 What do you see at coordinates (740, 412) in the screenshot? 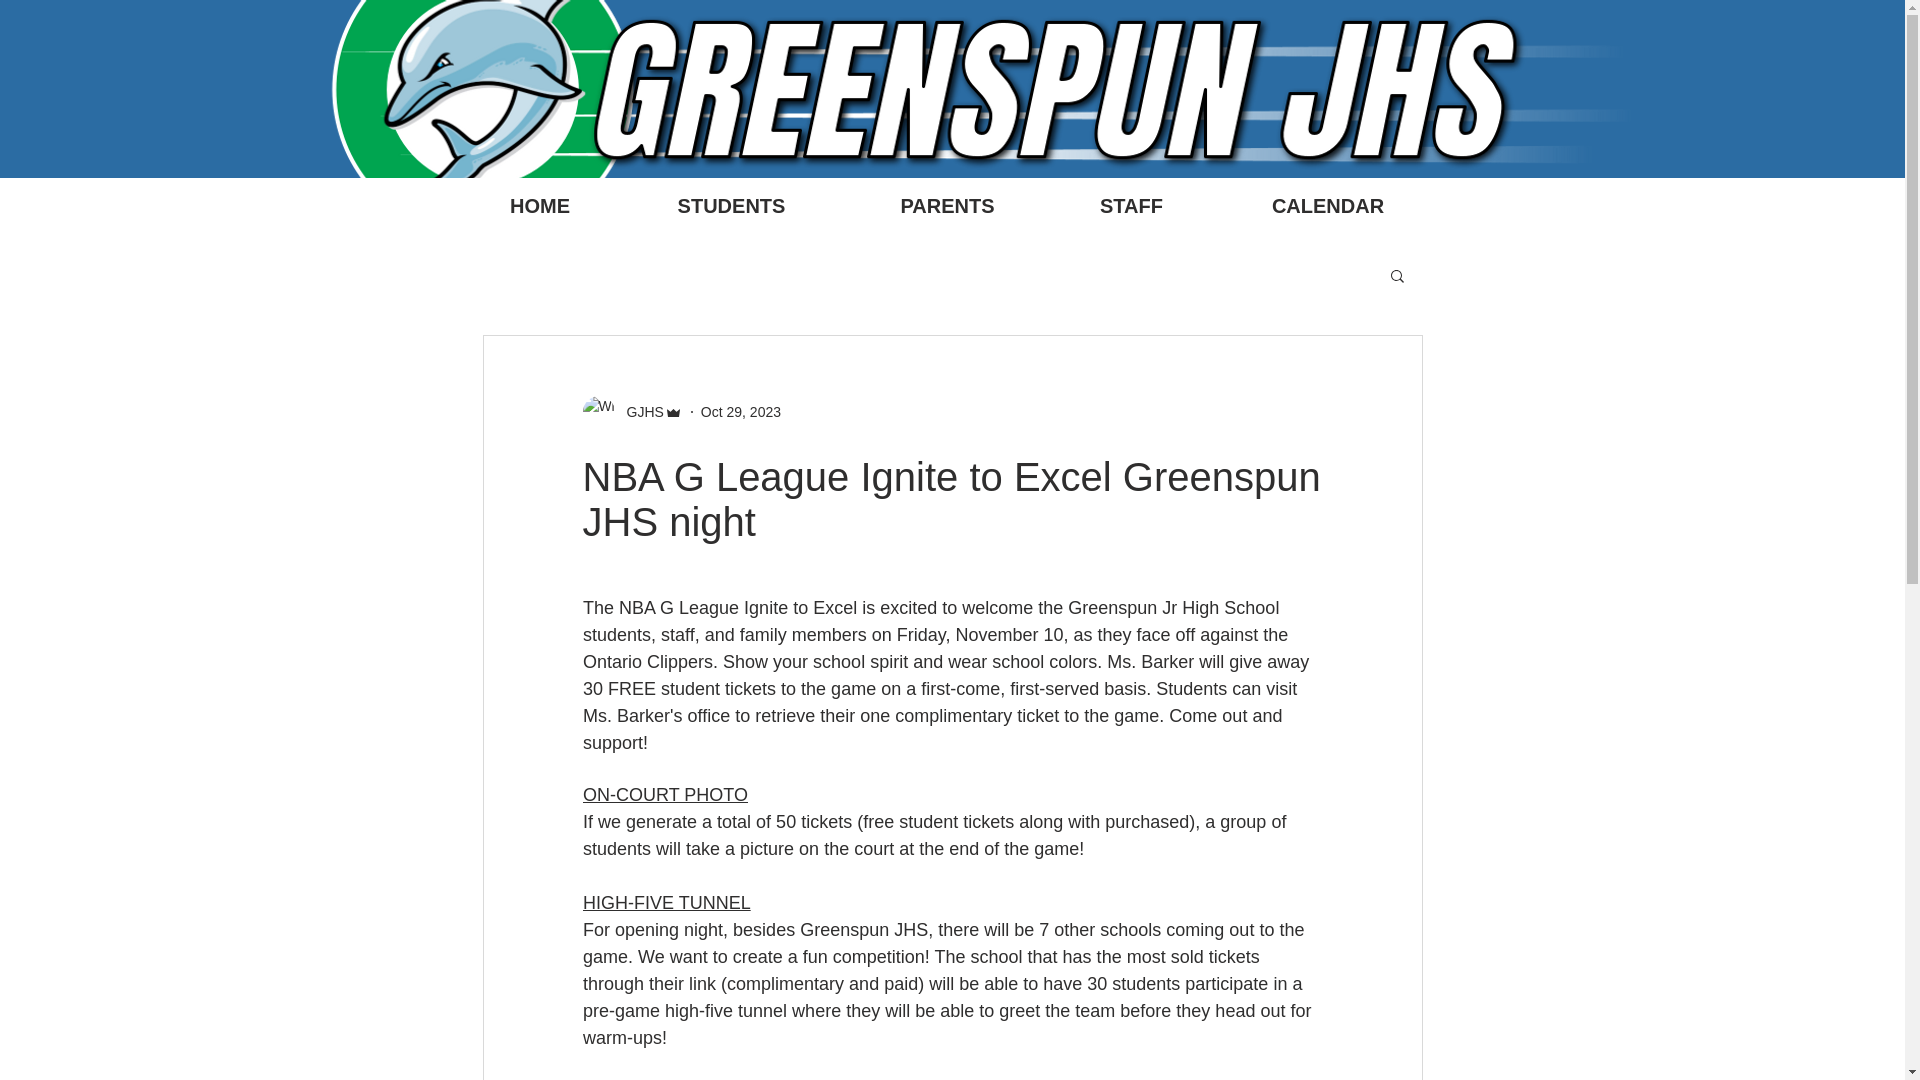
I see `Oct 29, 2023` at bounding box center [740, 412].